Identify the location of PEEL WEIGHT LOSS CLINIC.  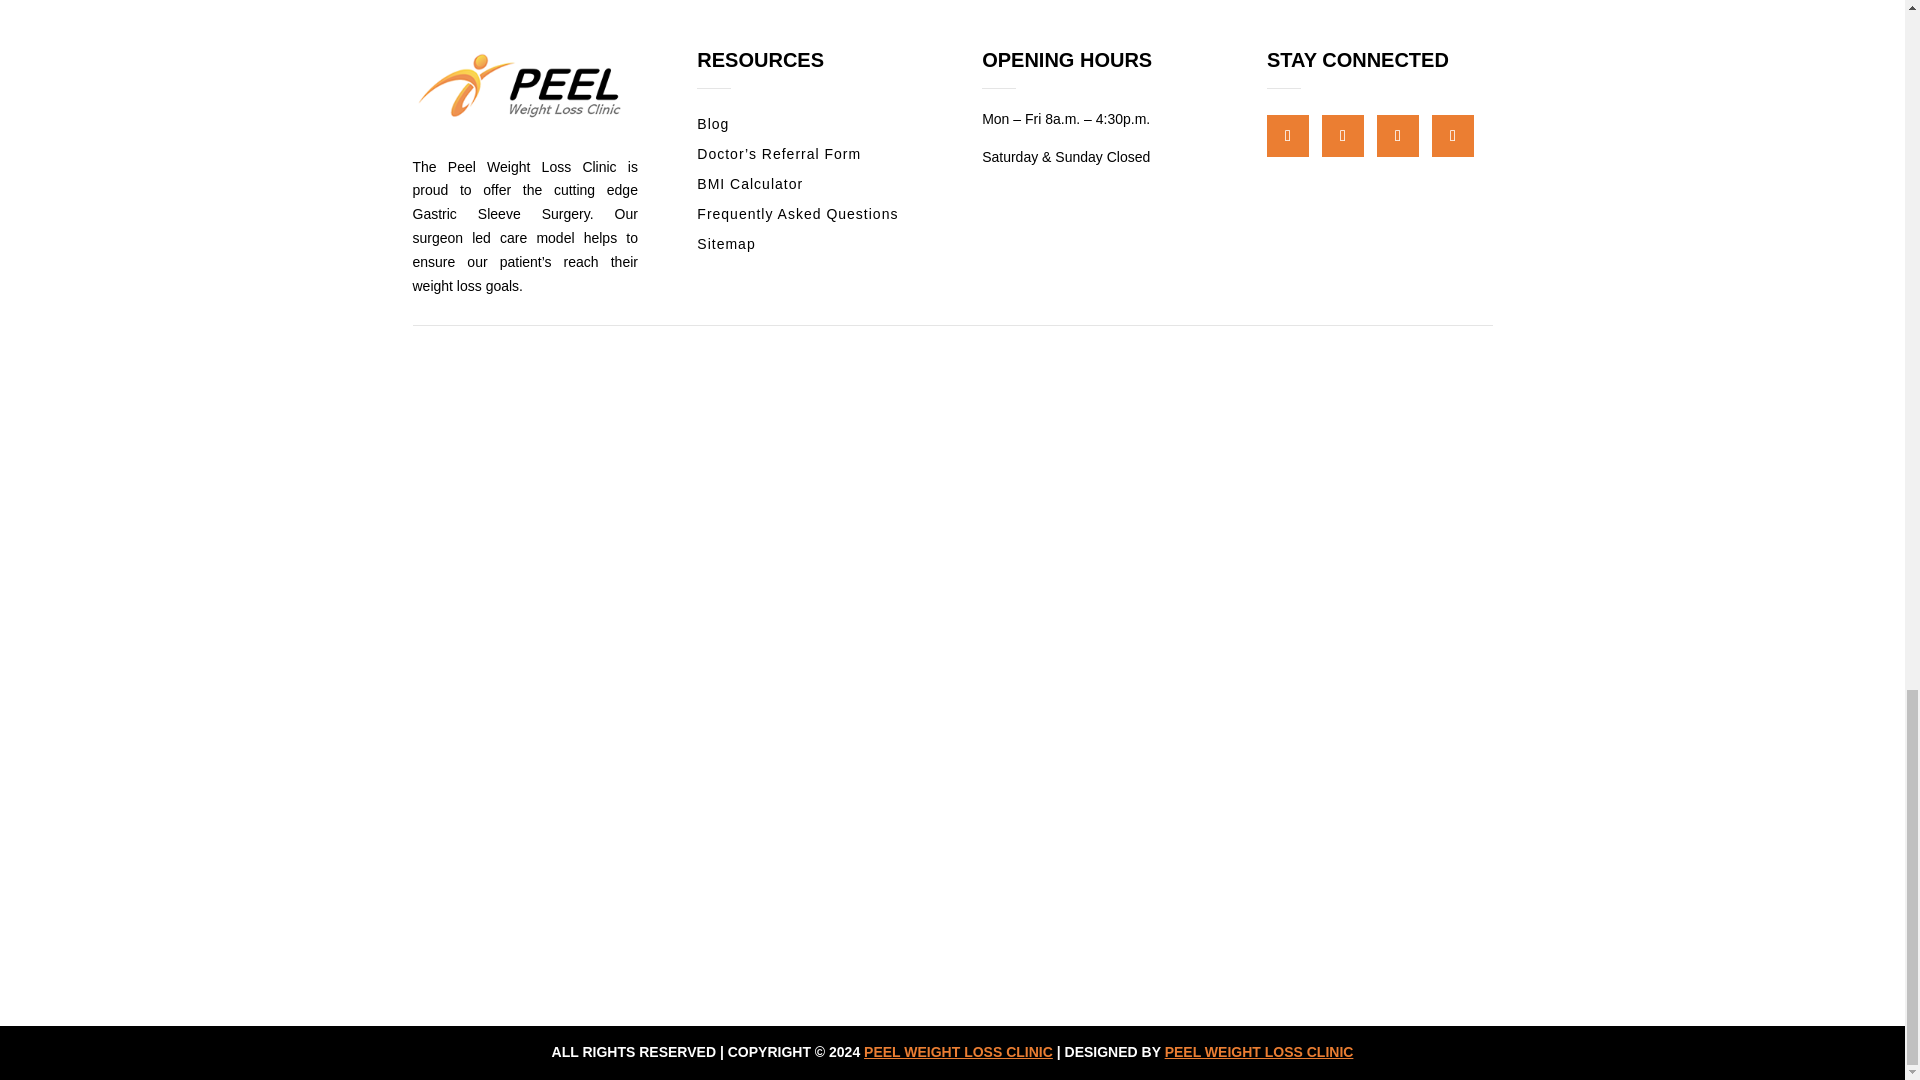
(1259, 1052).